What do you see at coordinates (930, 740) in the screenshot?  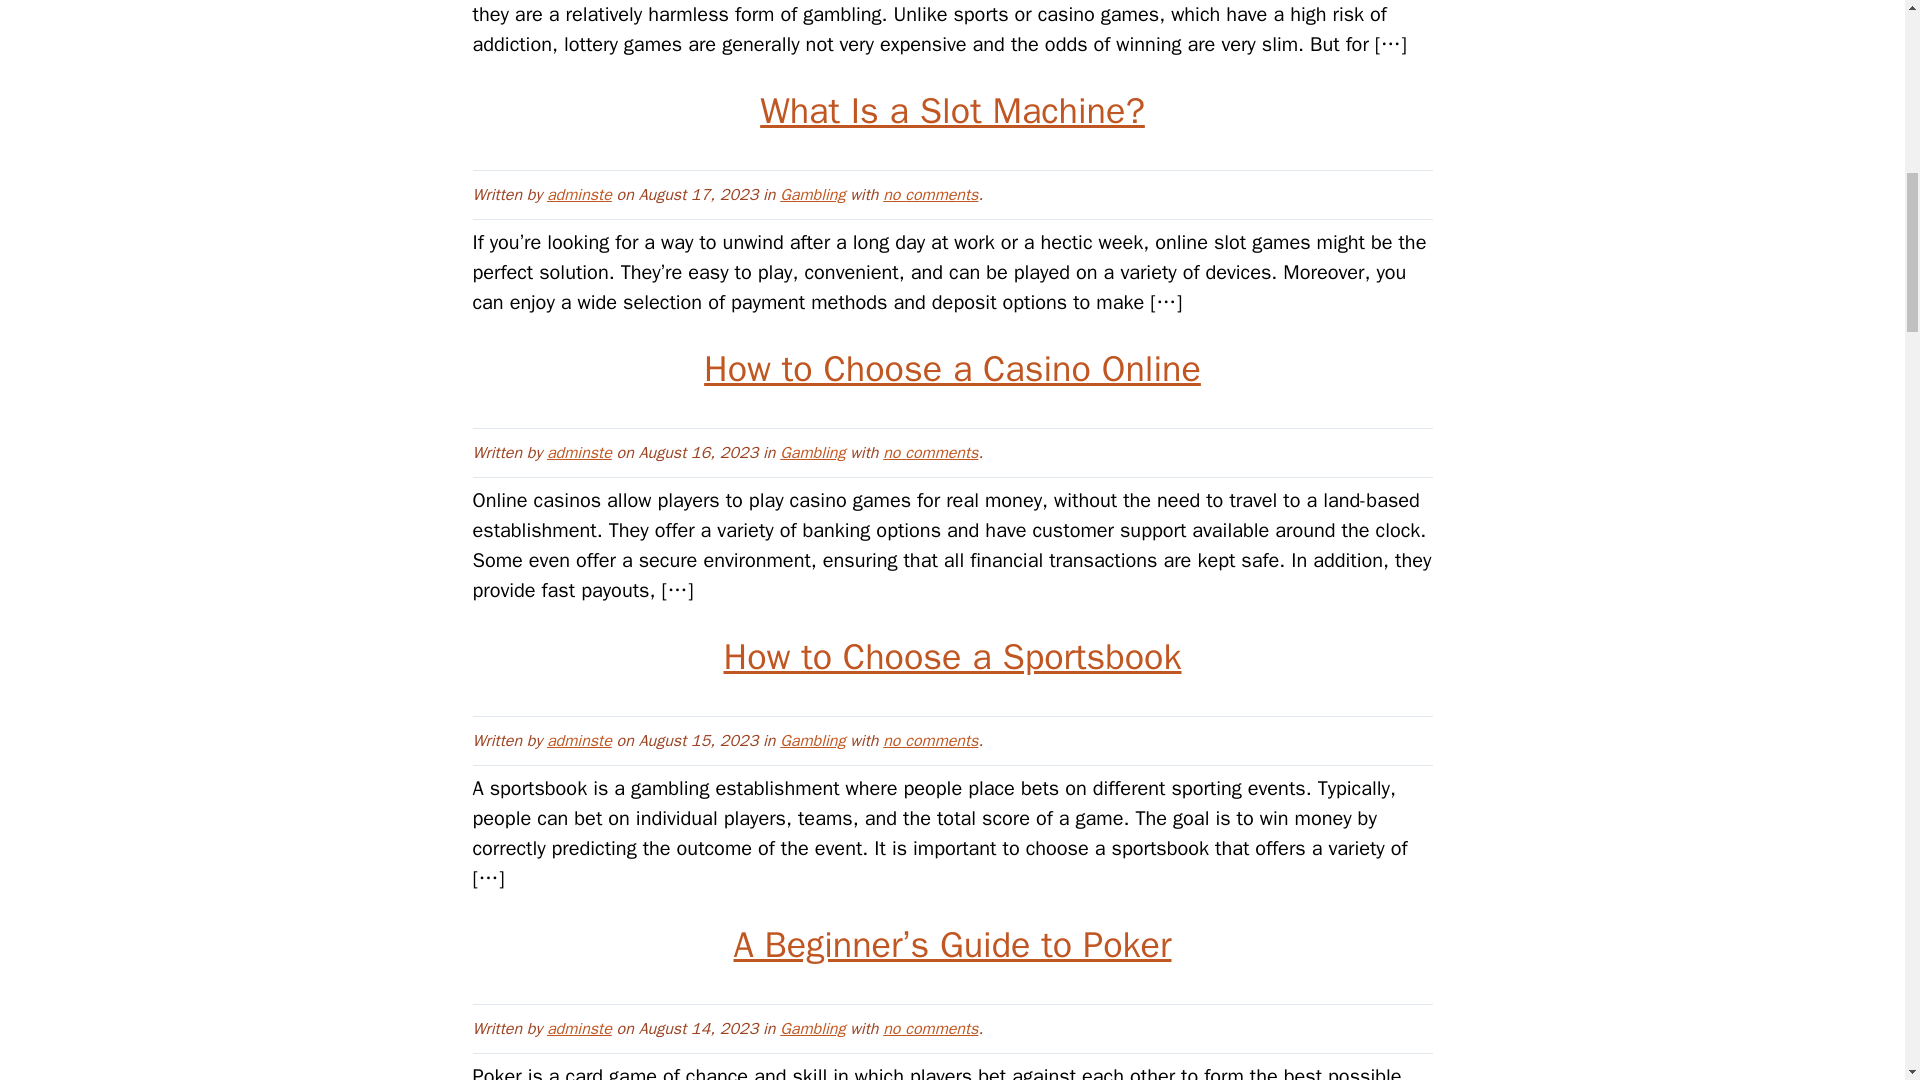 I see `no comments` at bounding box center [930, 740].